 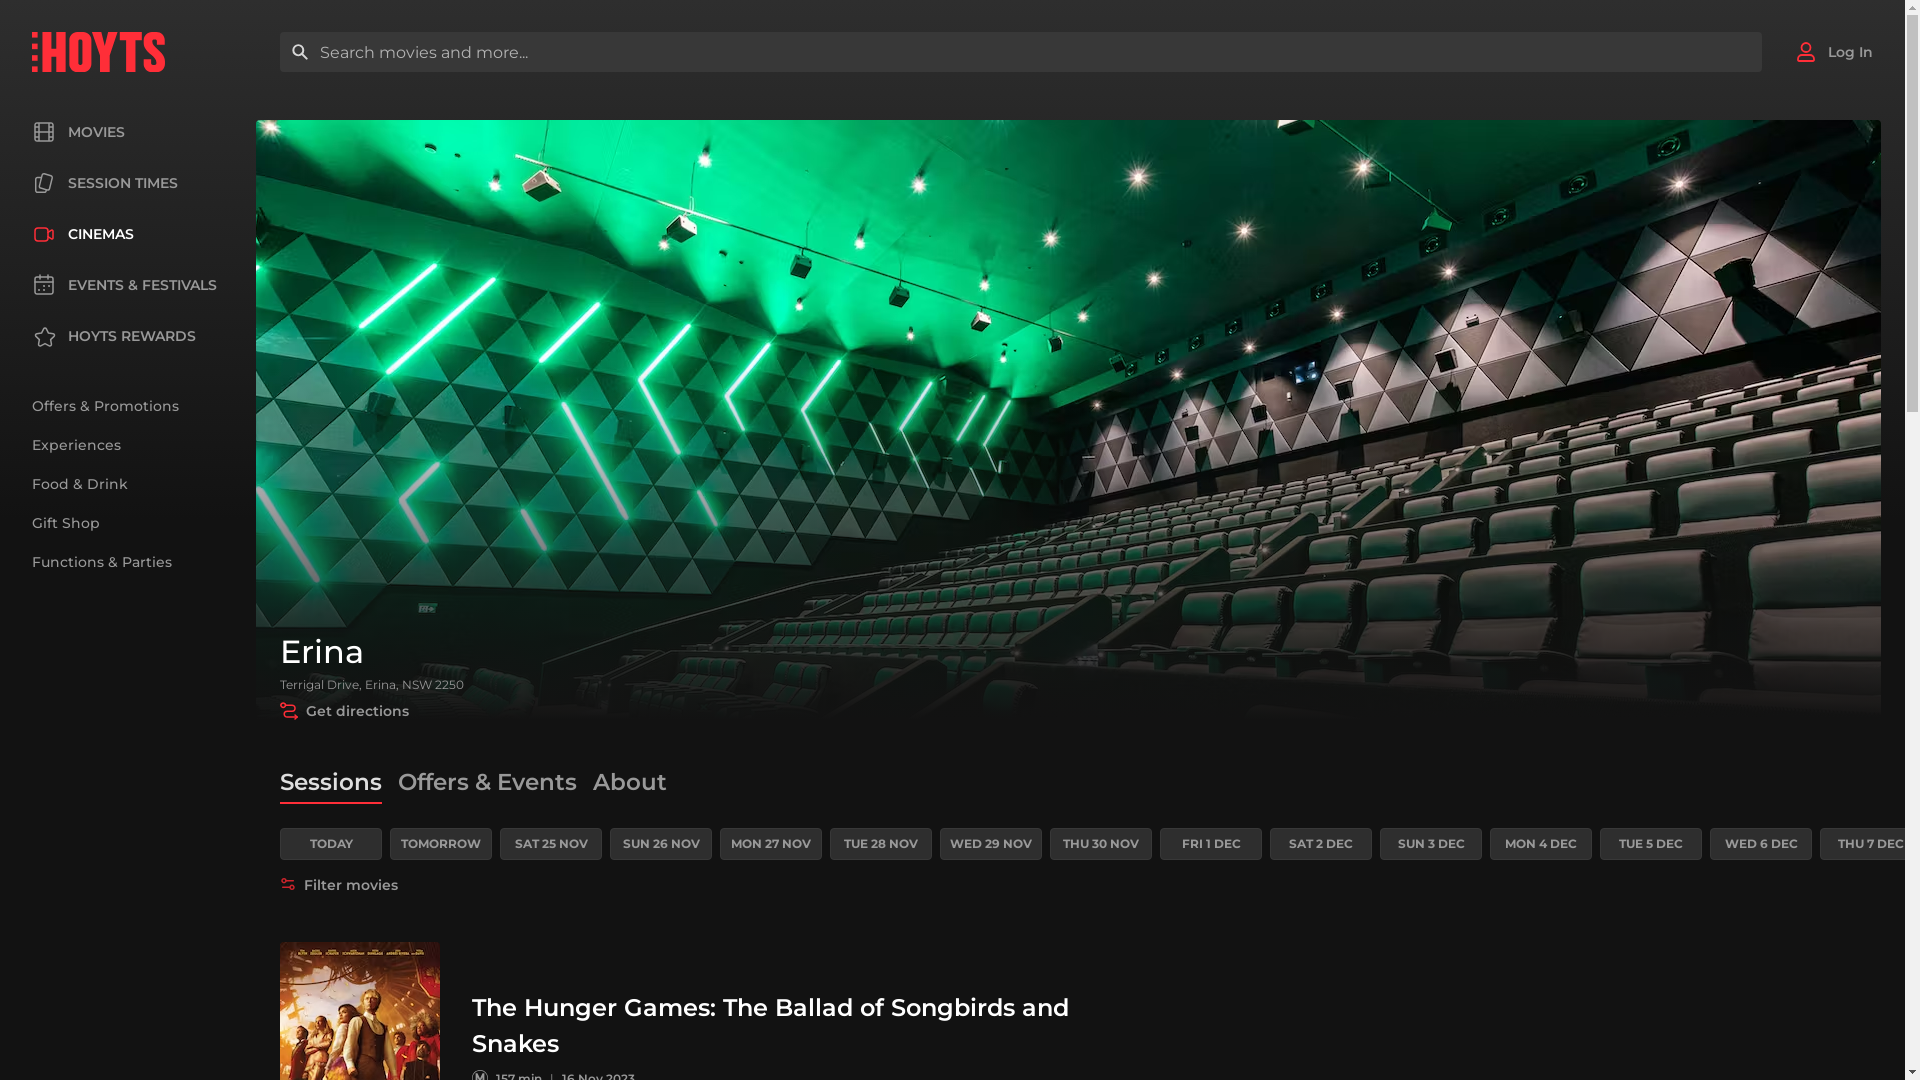 What do you see at coordinates (440, 844) in the screenshot?
I see `TOMORROW` at bounding box center [440, 844].